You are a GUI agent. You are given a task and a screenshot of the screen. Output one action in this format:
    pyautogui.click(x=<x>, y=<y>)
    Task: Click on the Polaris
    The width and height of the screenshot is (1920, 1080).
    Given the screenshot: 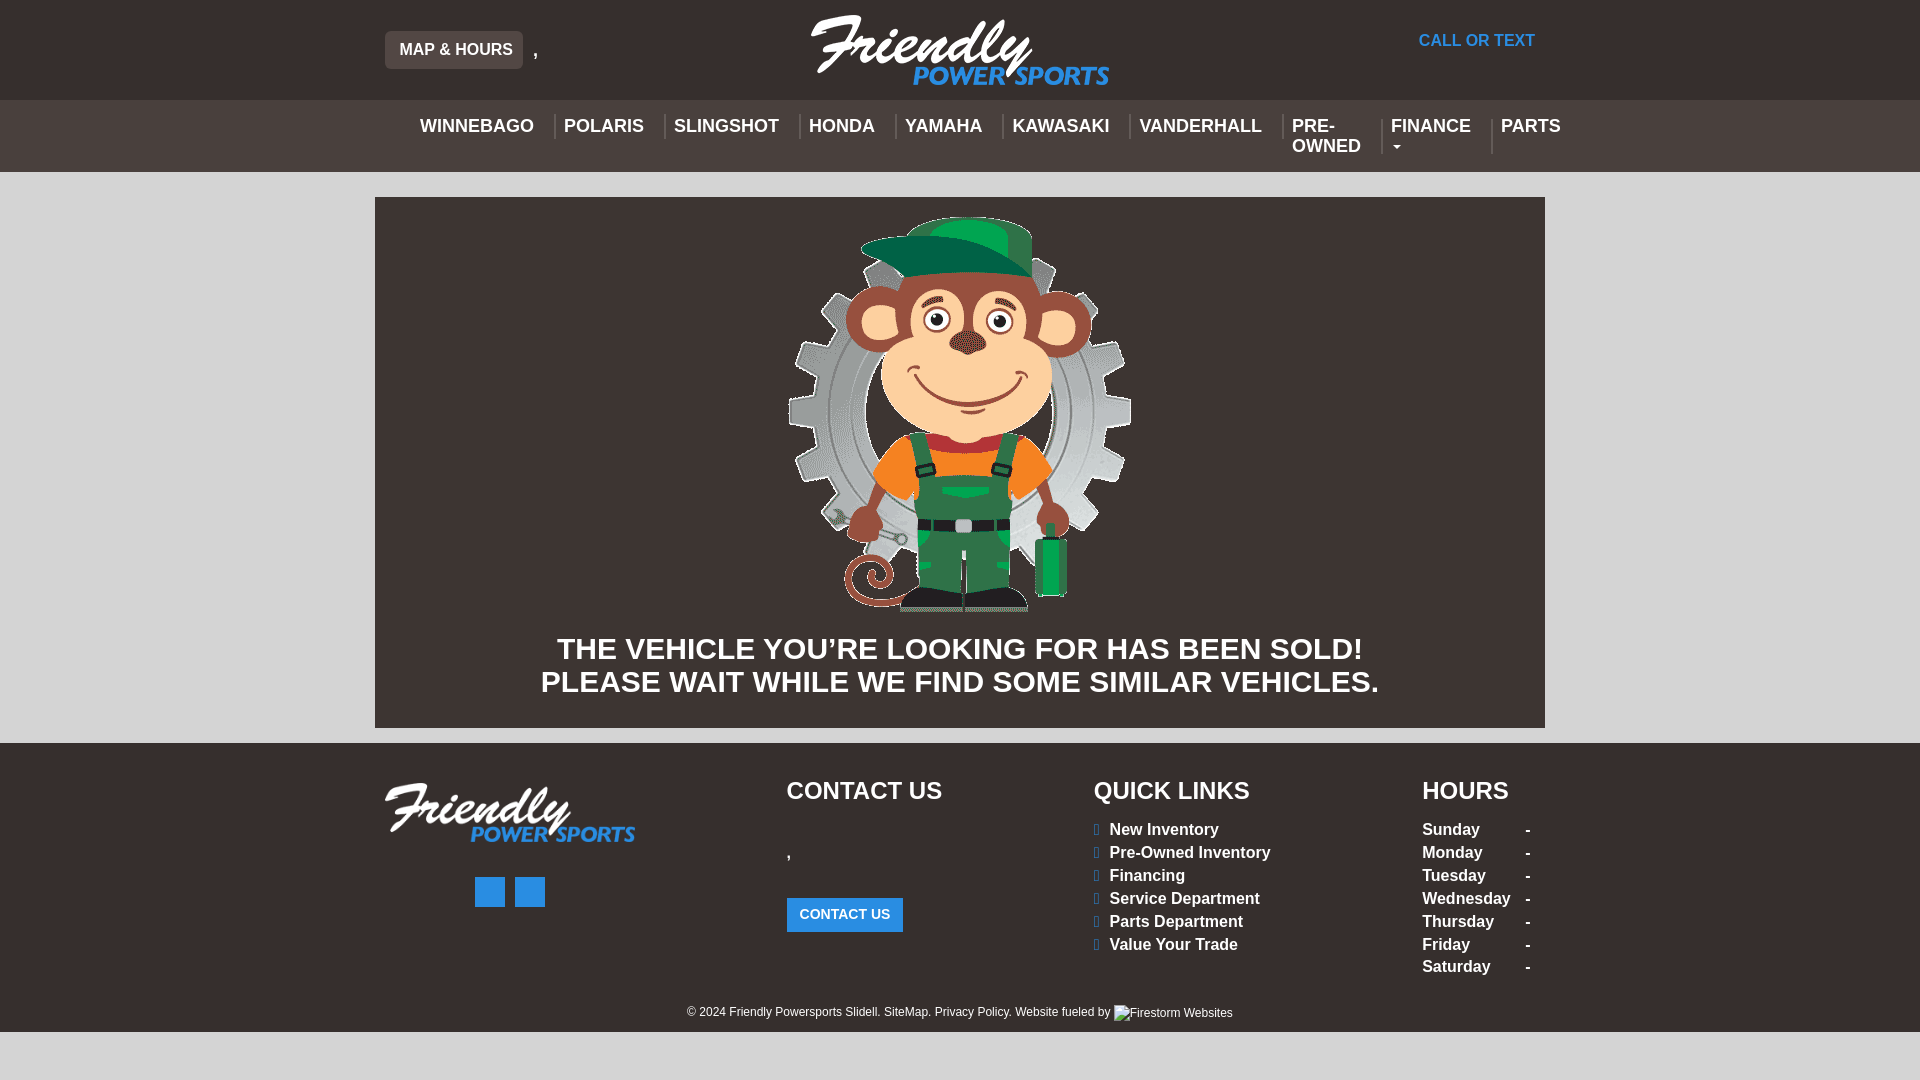 What is the action you would take?
    pyautogui.click(x=604, y=126)
    